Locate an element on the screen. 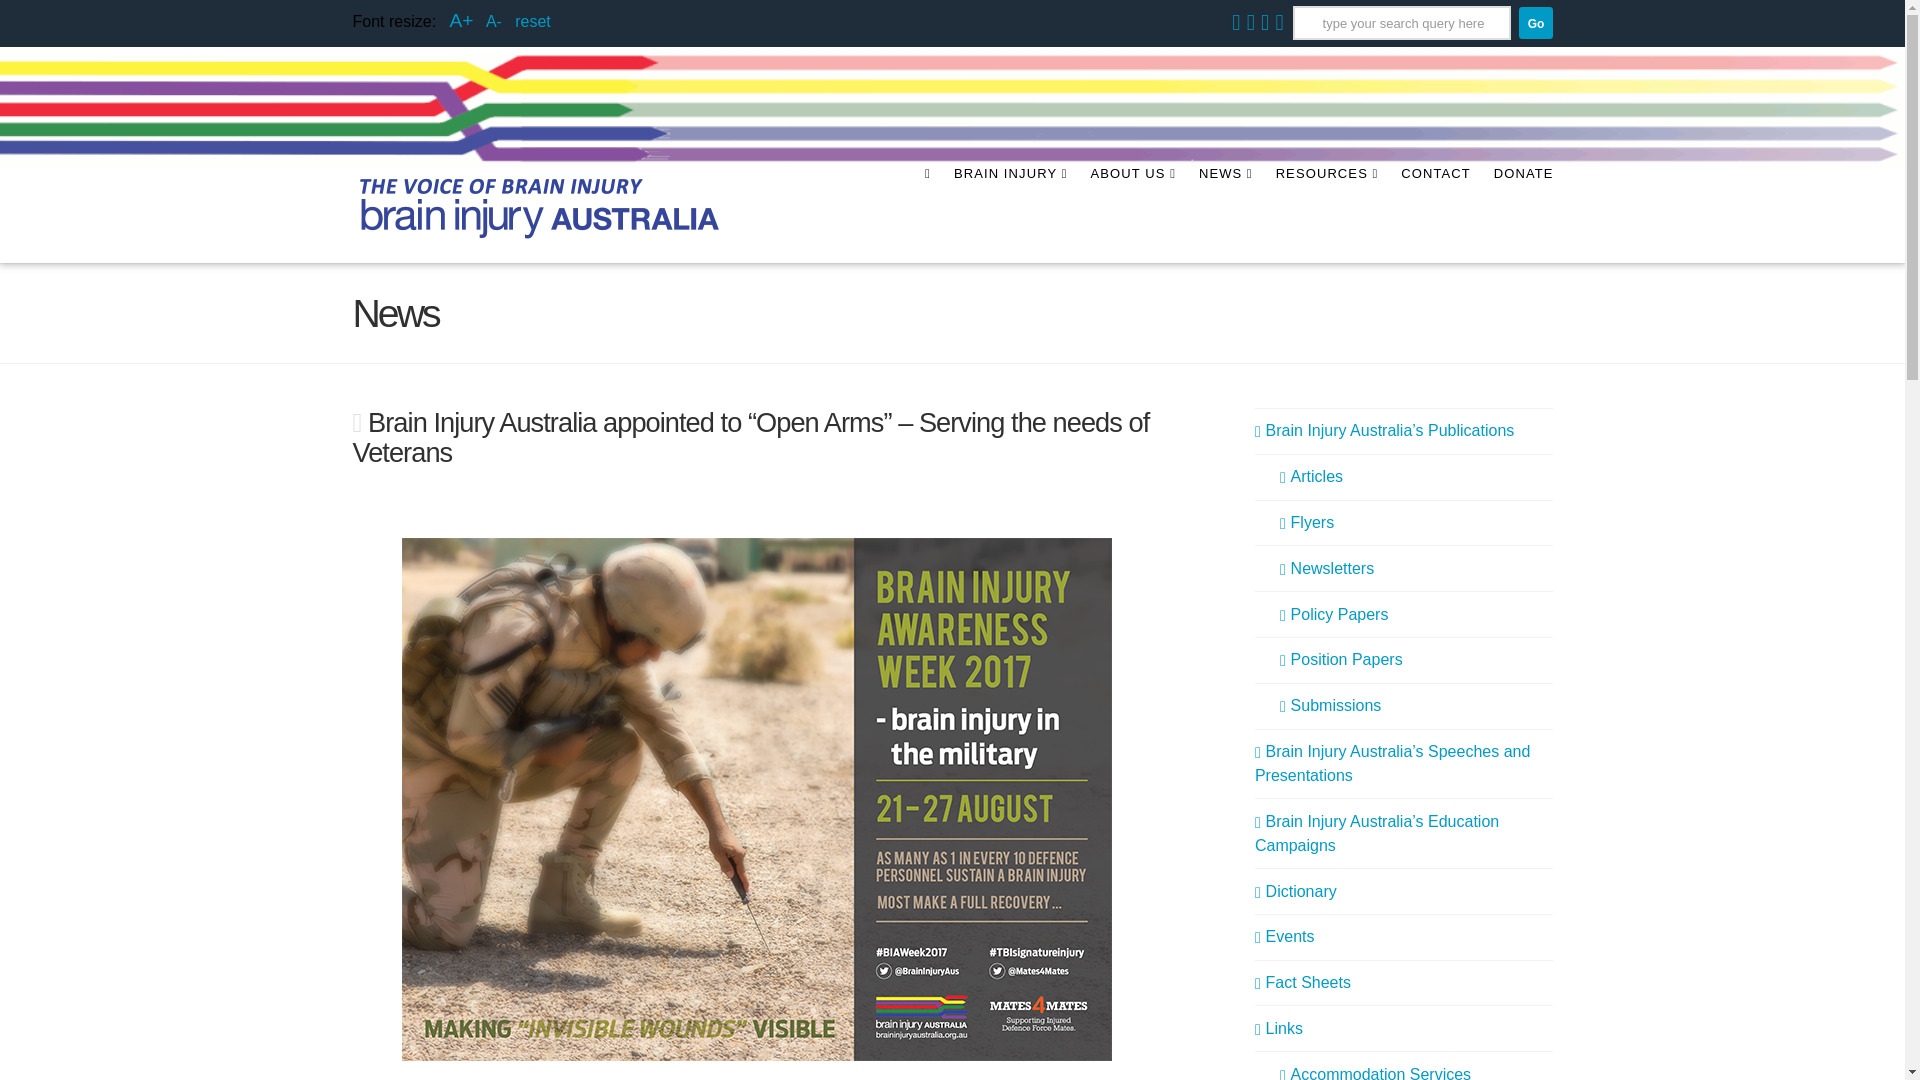 The height and width of the screenshot is (1080, 1920). A- is located at coordinates (493, 21).